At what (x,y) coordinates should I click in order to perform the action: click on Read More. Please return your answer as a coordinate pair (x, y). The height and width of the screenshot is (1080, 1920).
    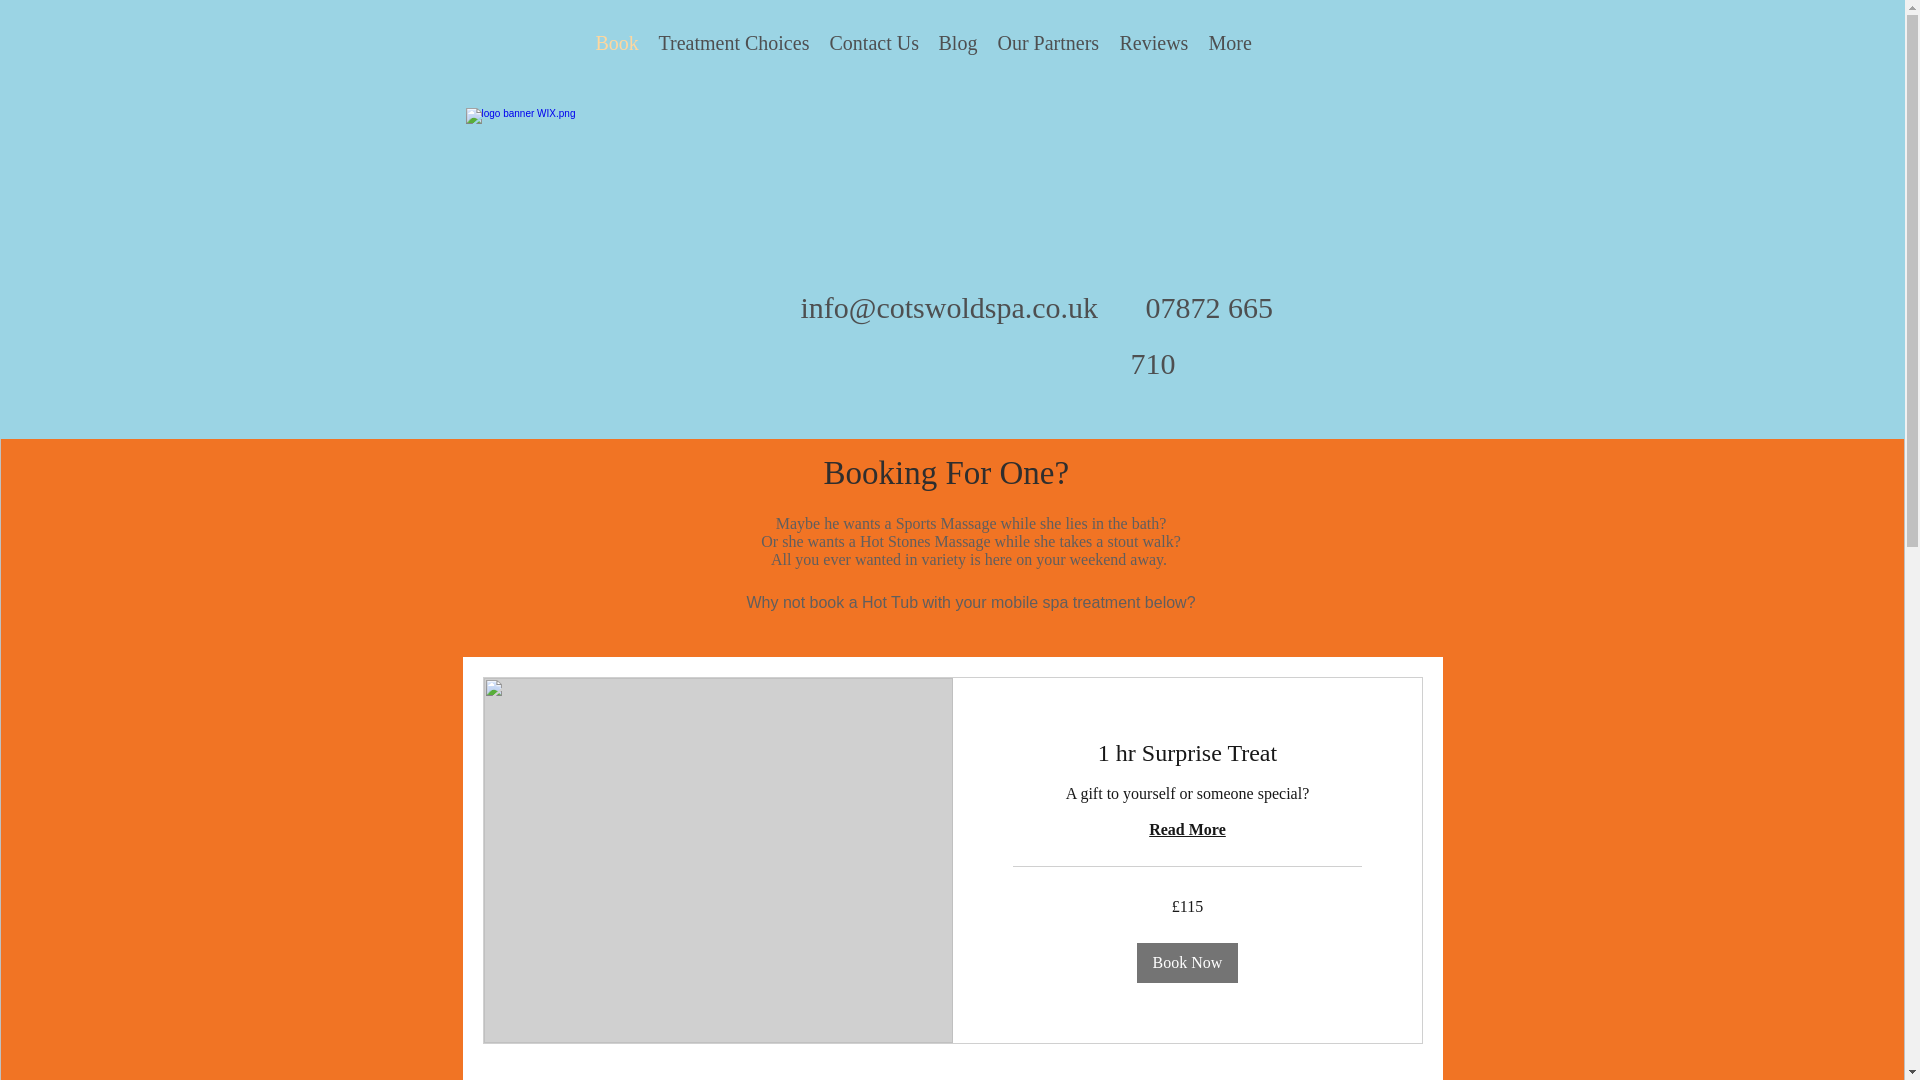
    Looking at the image, I should click on (1186, 828).